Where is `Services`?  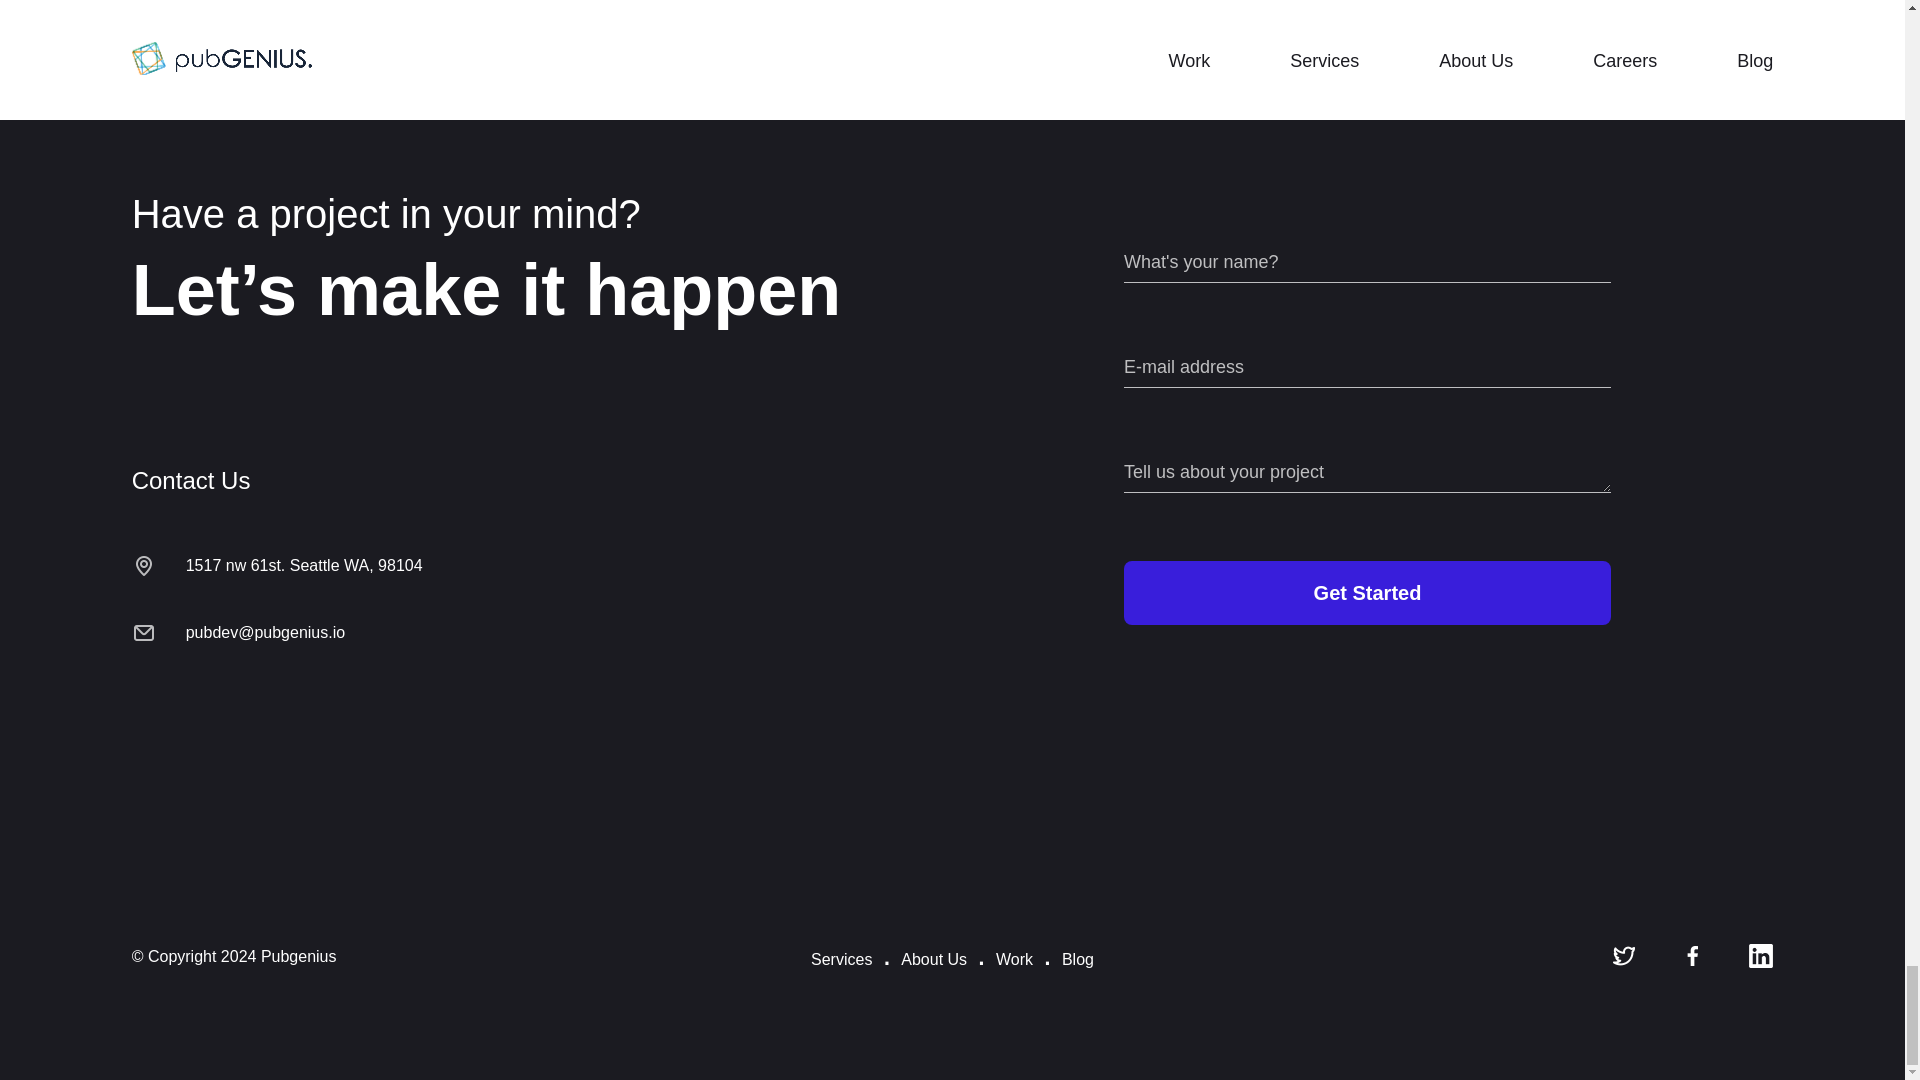
Services is located at coordinates (840, 959).